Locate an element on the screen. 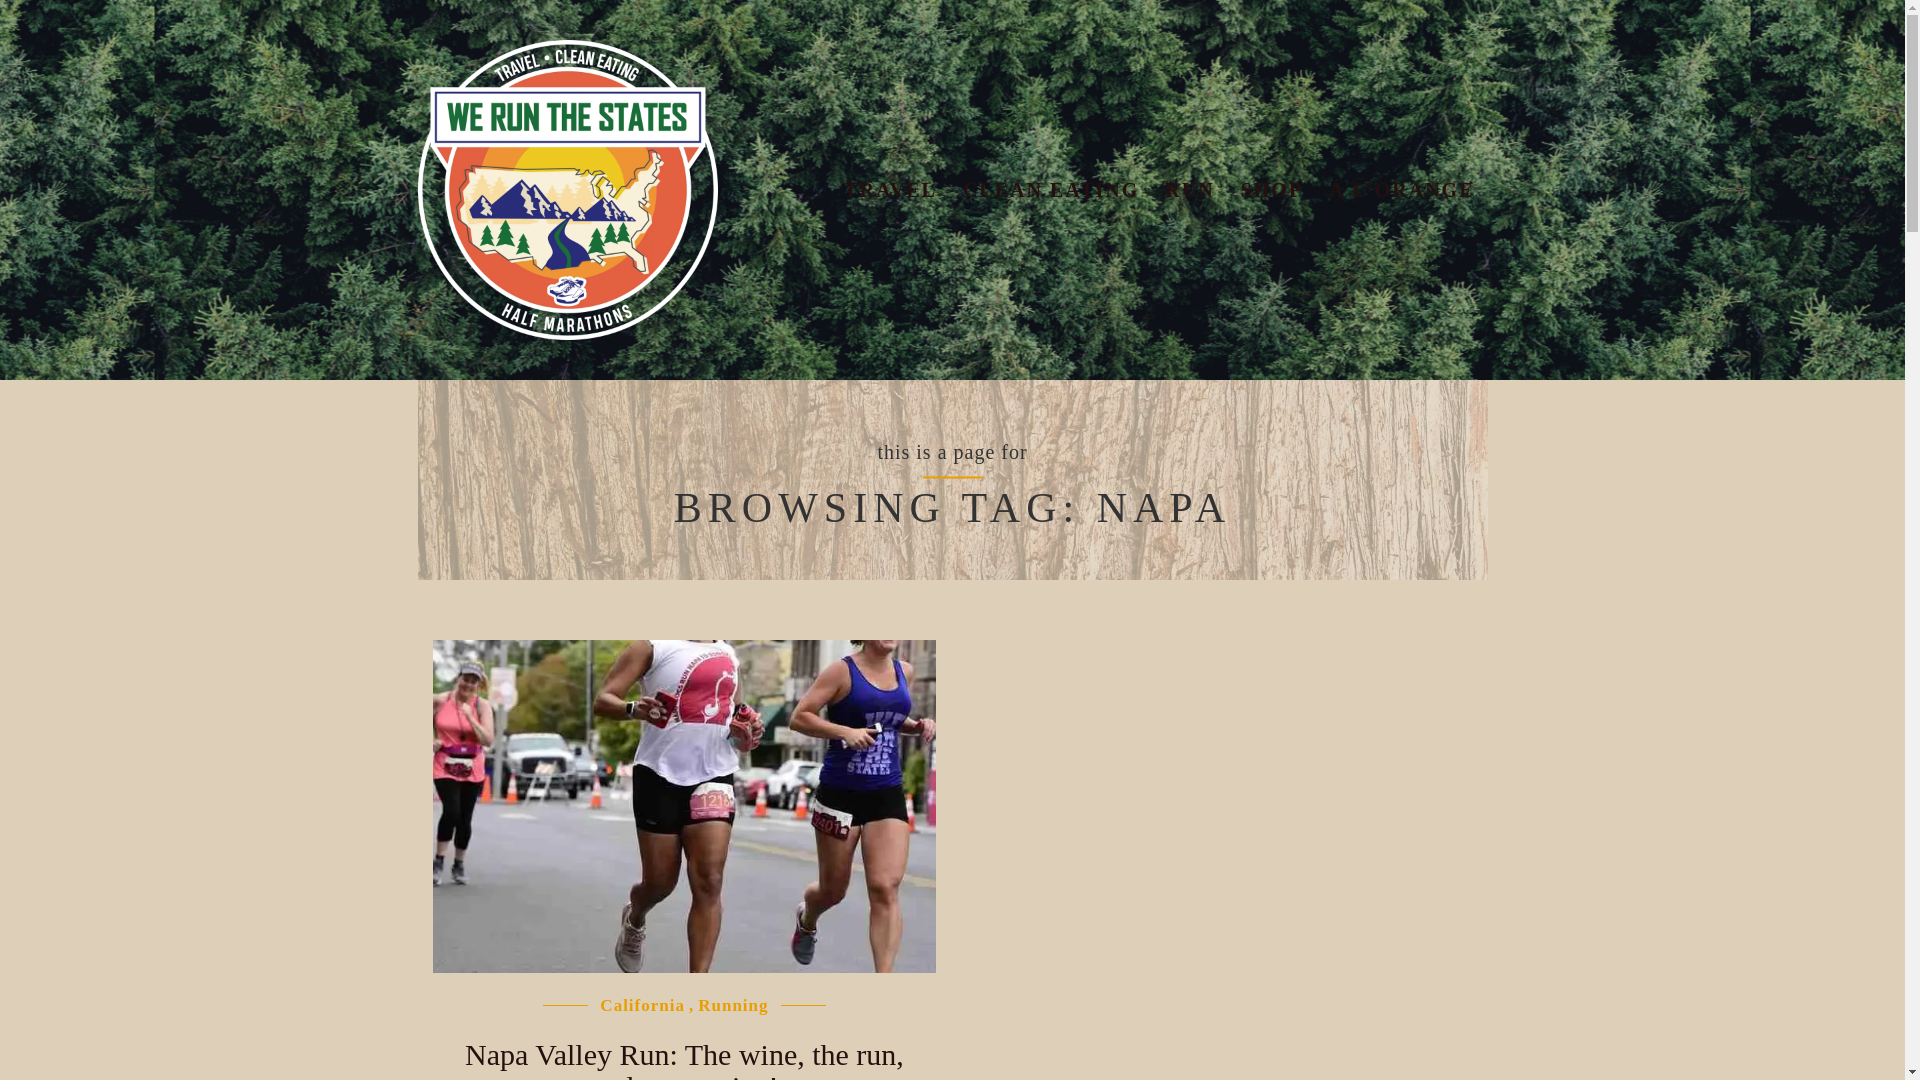 The width and height of the screenshot is (1920, 1080). RUN is located at coordinates (1189, 190).